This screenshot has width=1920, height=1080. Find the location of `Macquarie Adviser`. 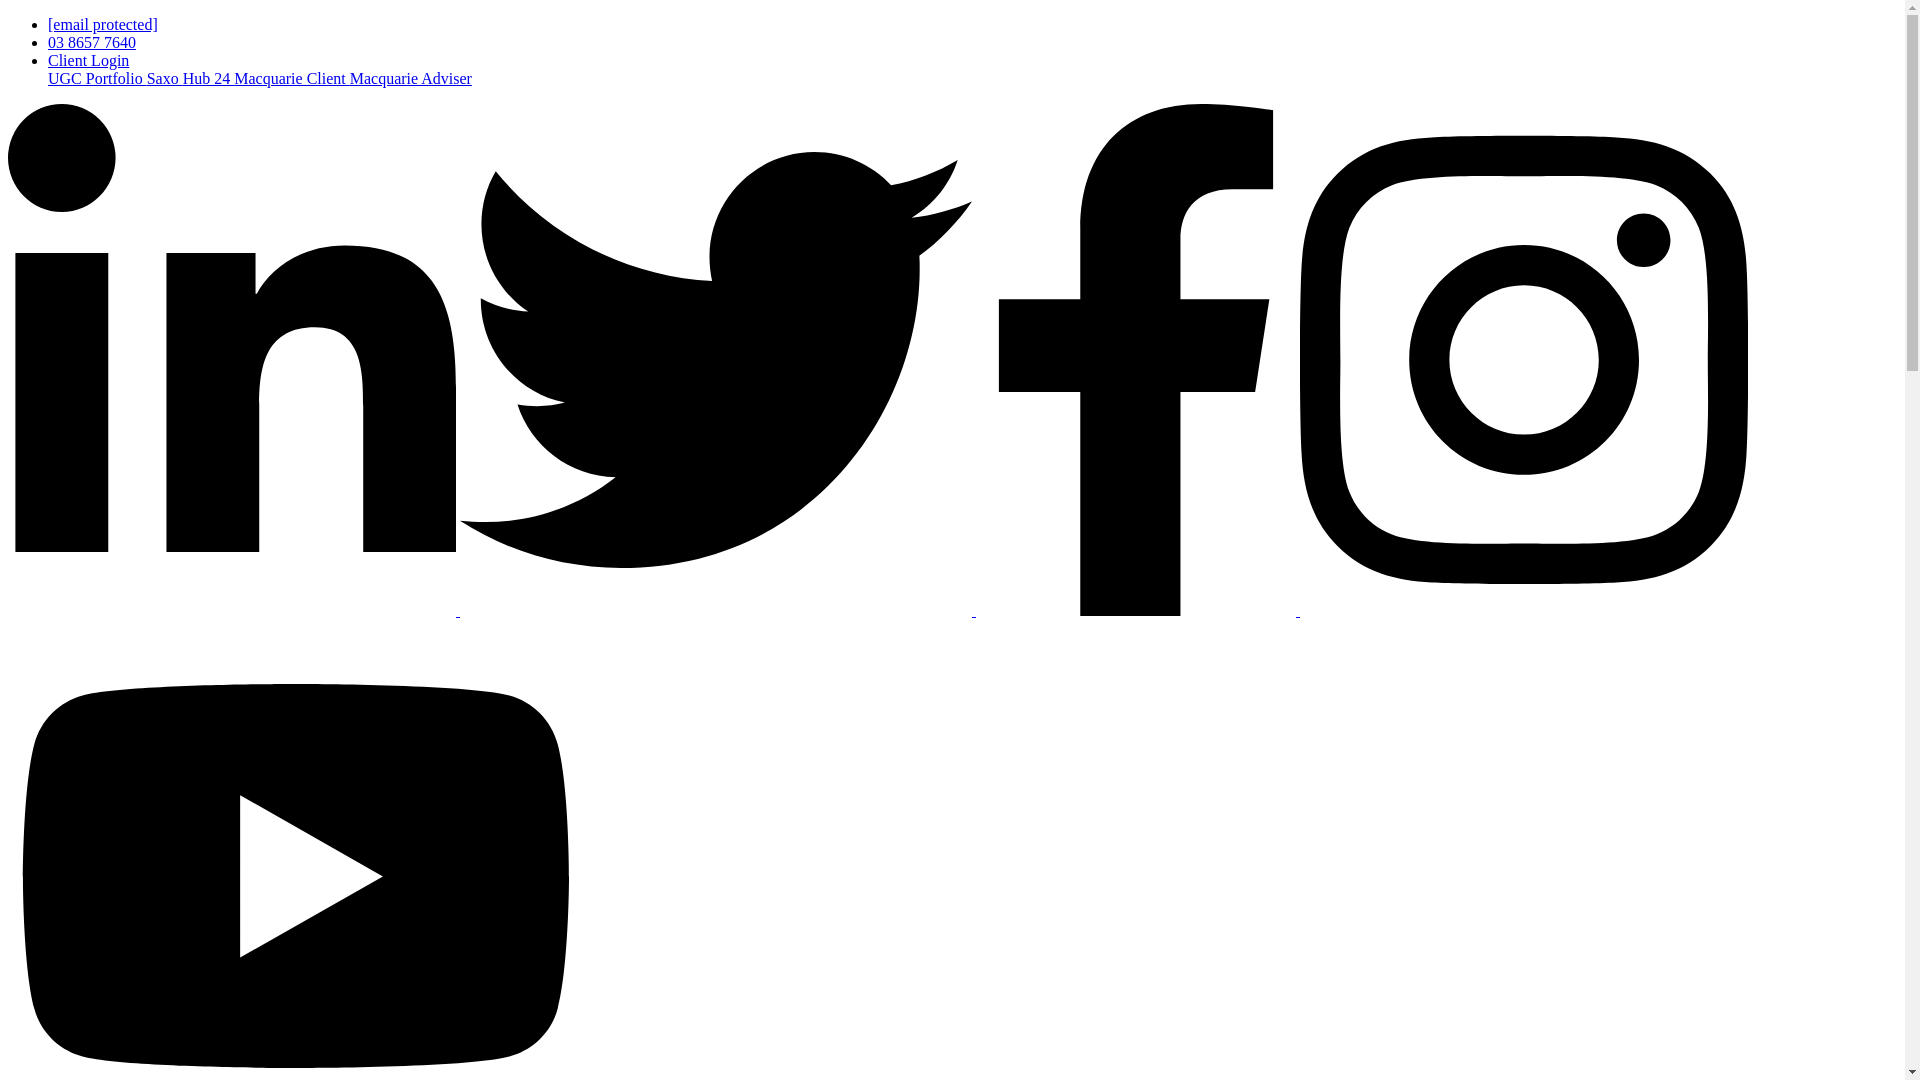

Macquarie Adviser is located at coordinates (410, 78).